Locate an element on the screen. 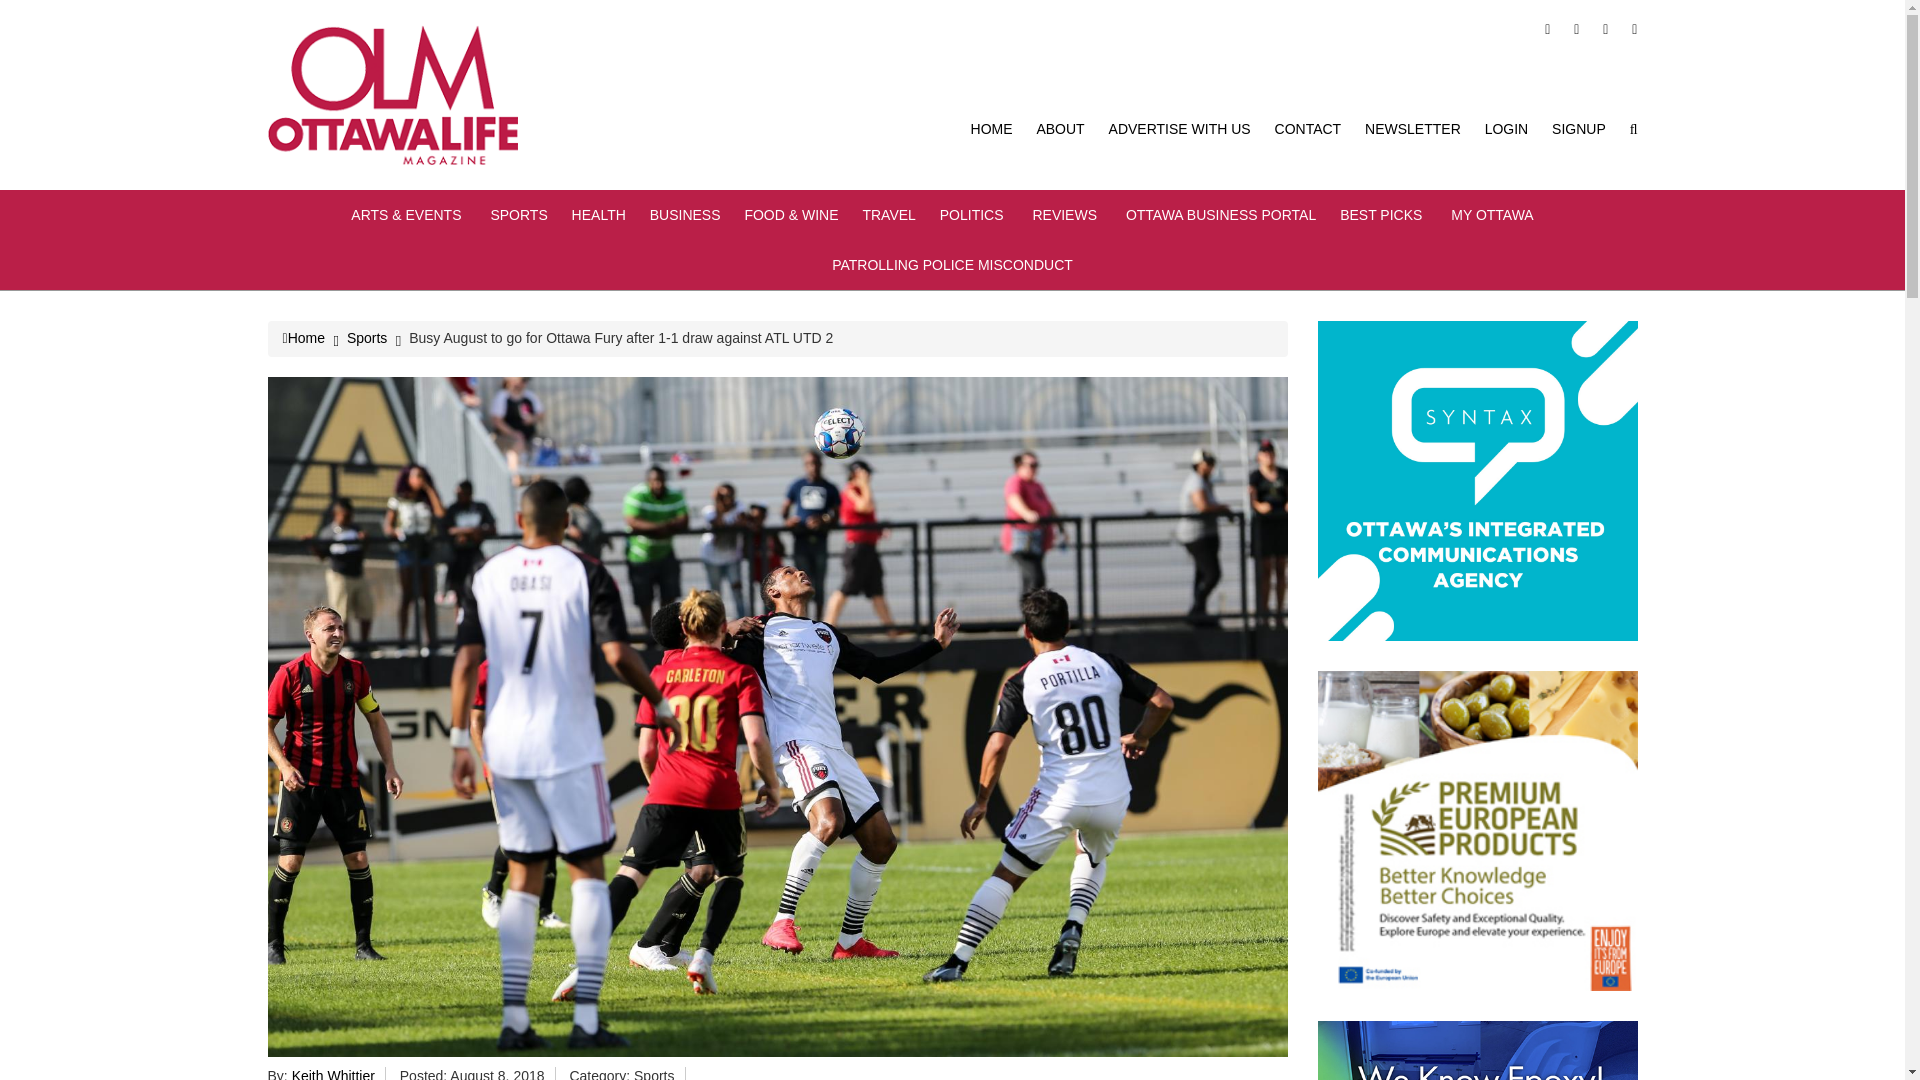 Image resolution: width=1920 pixels, height=1080 pixels. BEST PICKS is located at coordinates (1383, 214).